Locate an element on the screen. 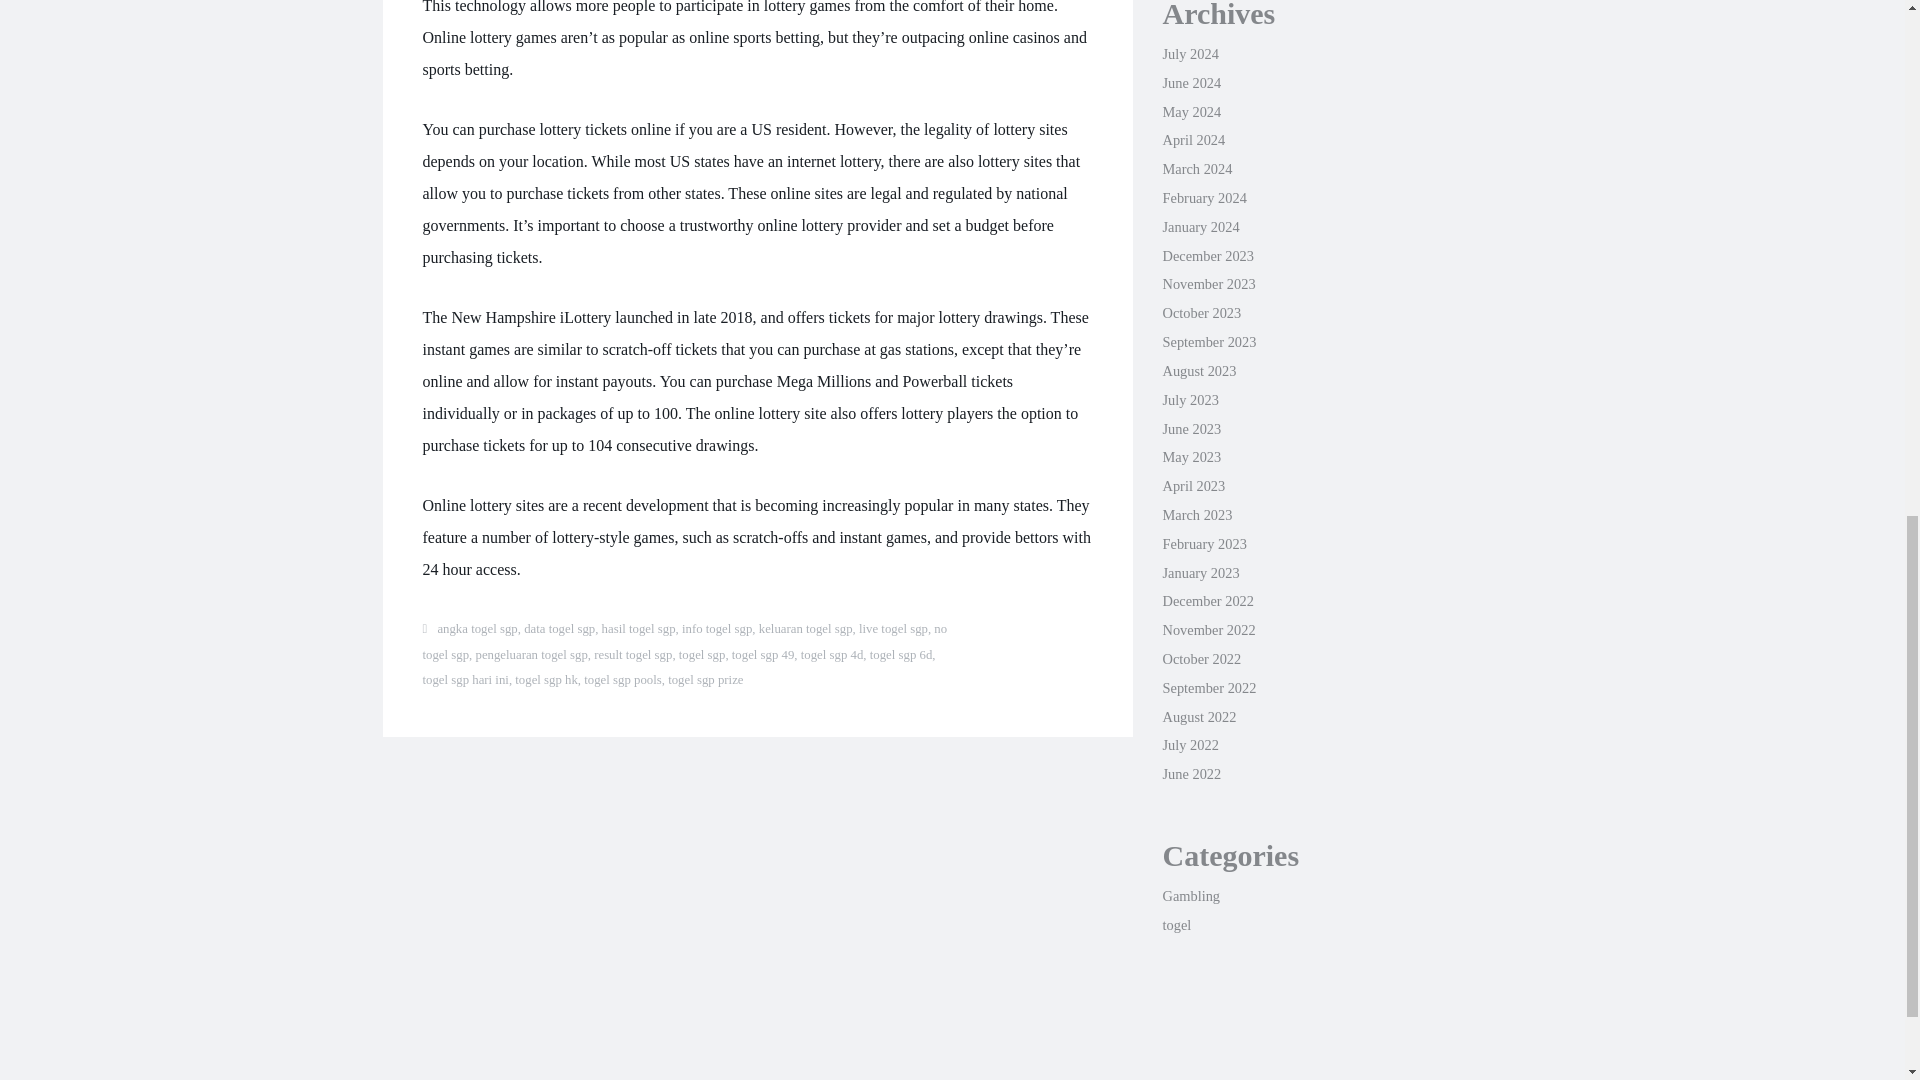 The width and height of the screenshot is (1920, 1080). April 2024 is located at coordinates (1192, 139).